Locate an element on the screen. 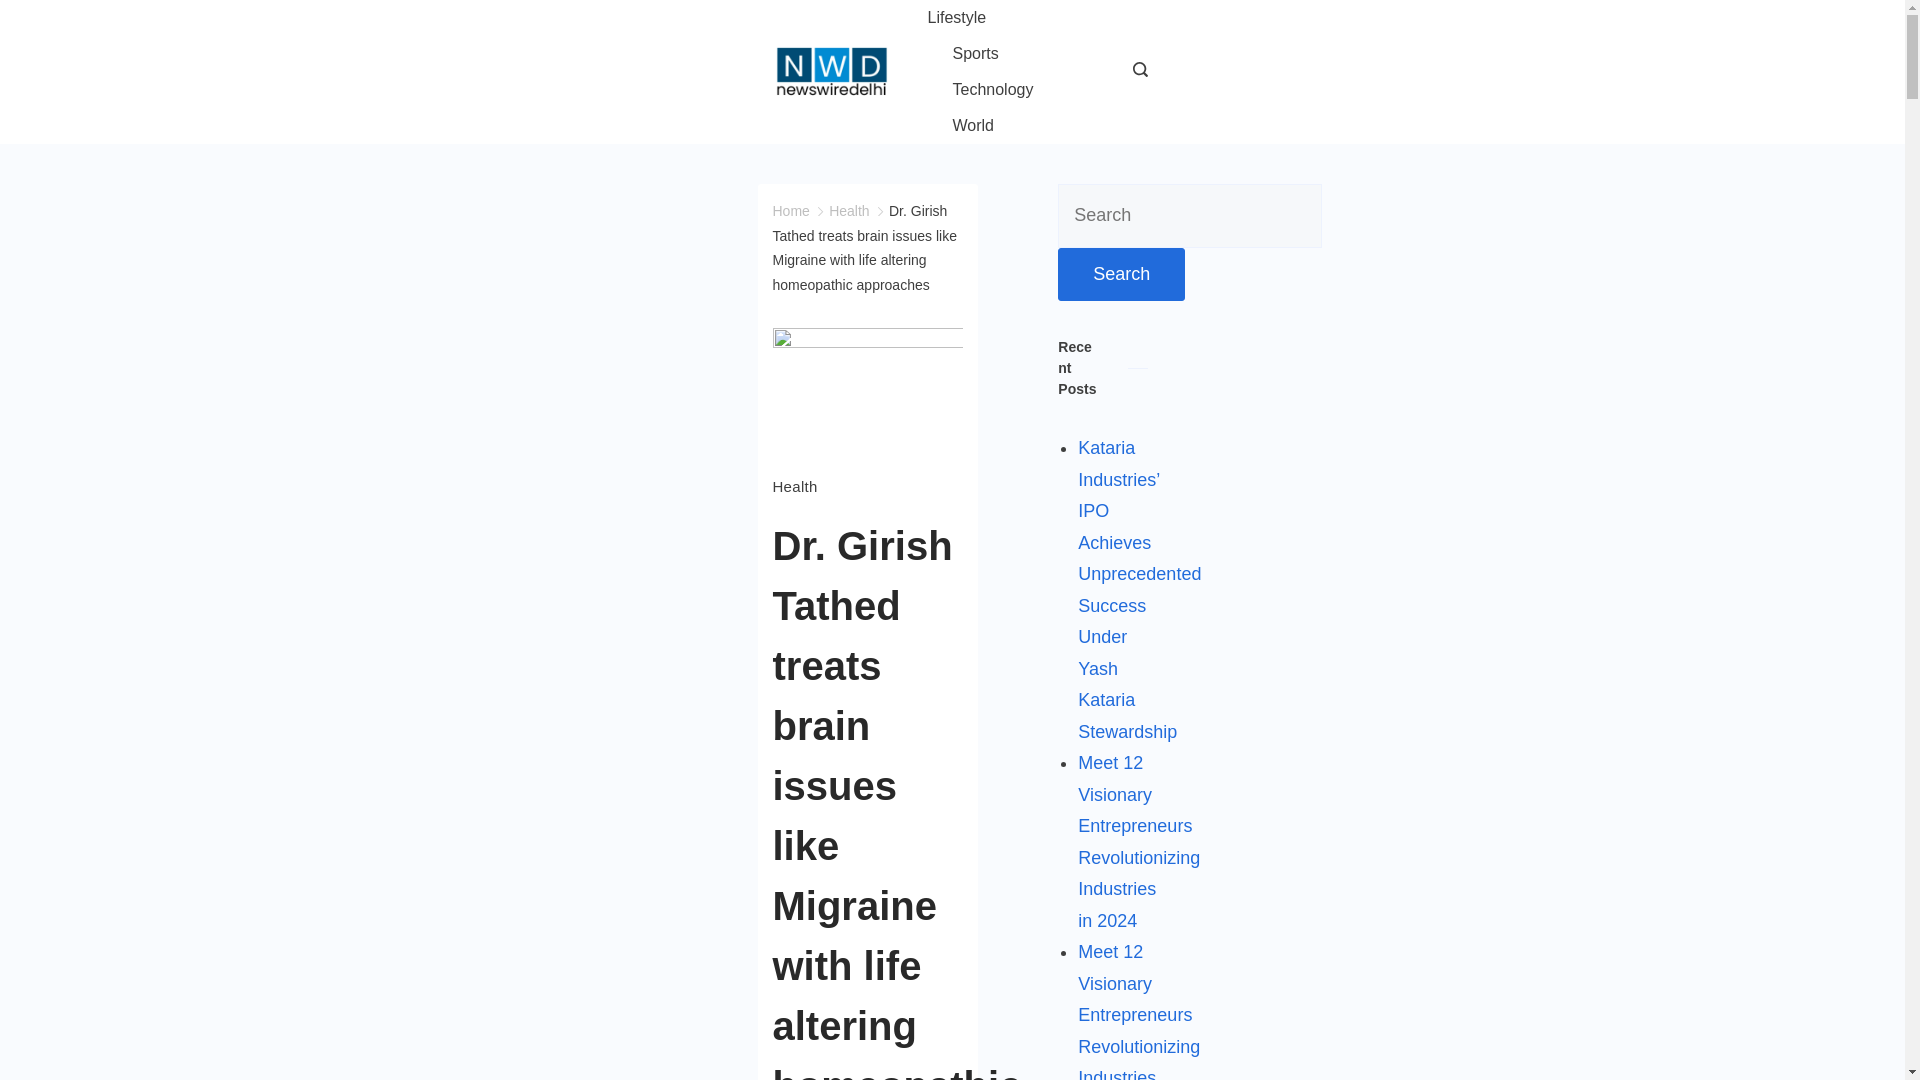 Image resolution: width=1920 pixels, height=1080 pixels. Health is located at coordinates (794, 487).